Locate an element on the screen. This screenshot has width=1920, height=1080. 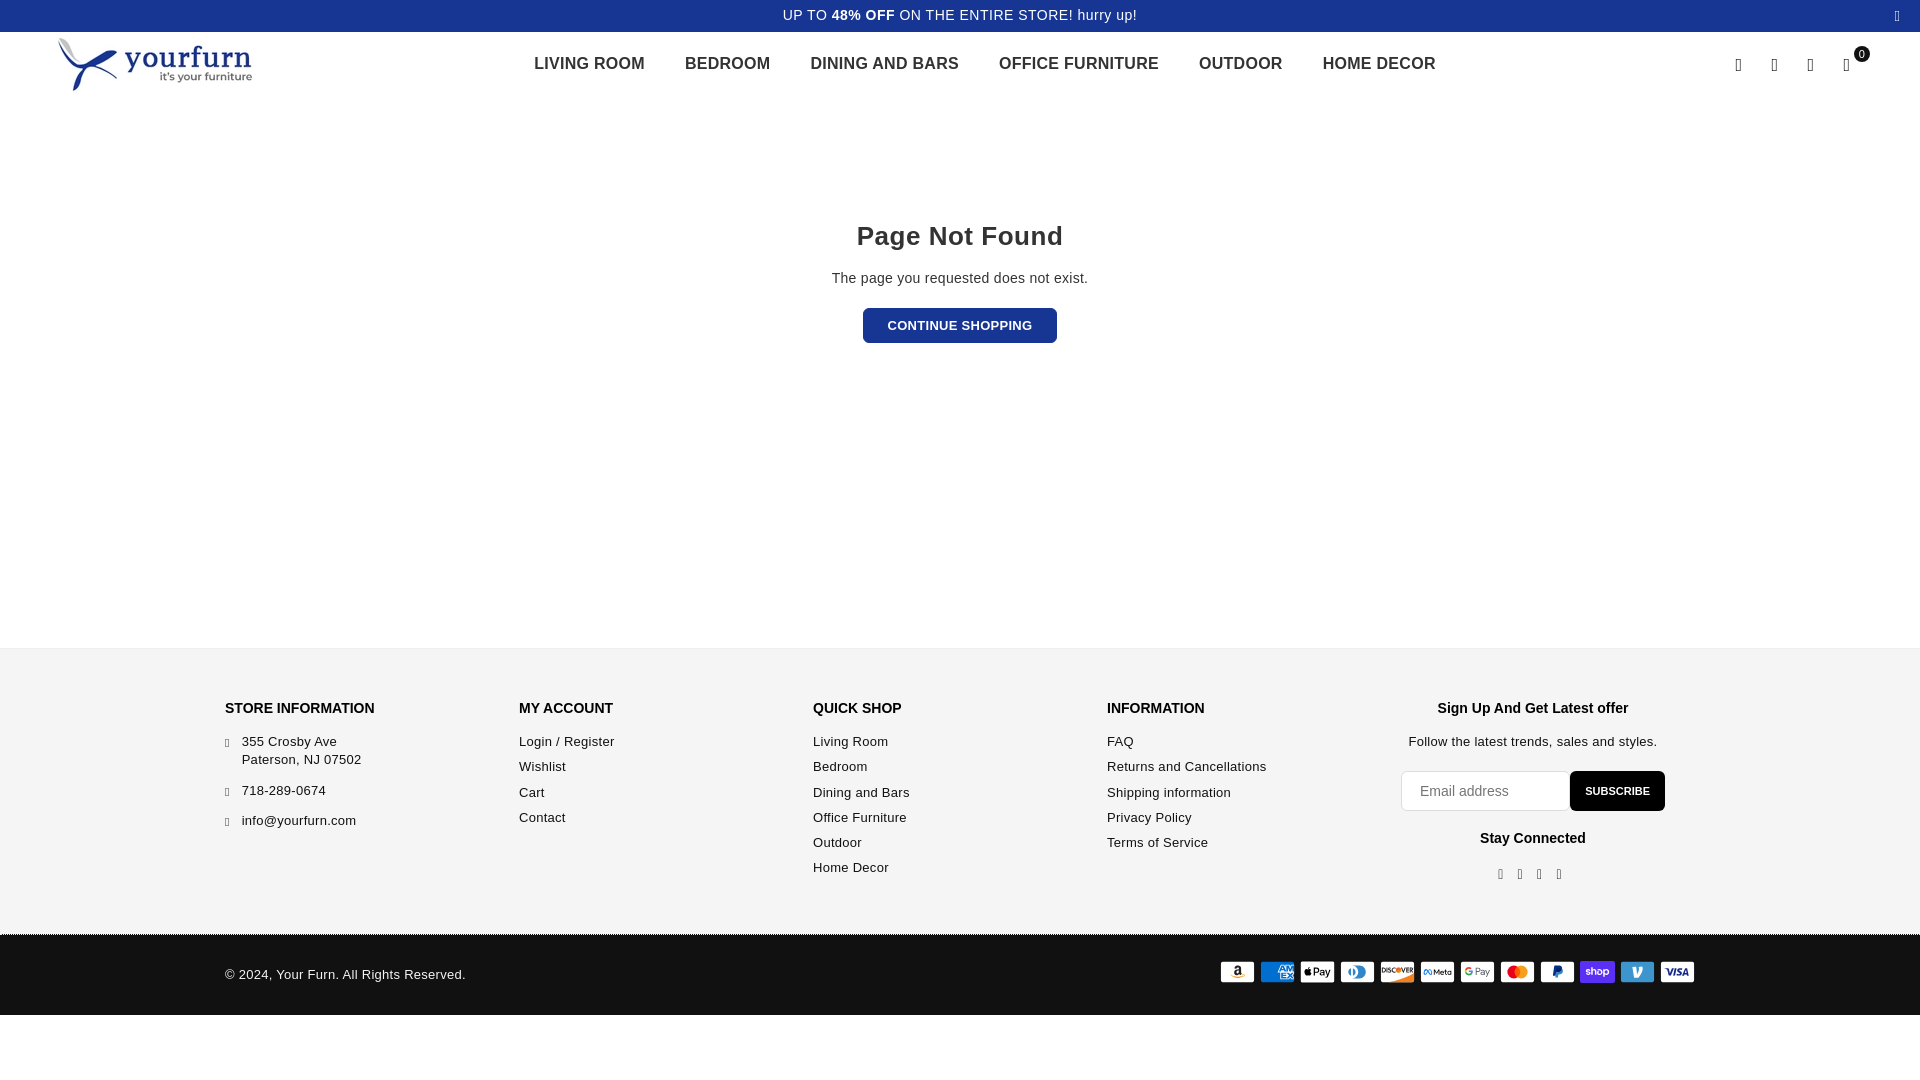
Your Furn on YouTube is located at coordinates (1558, 875).